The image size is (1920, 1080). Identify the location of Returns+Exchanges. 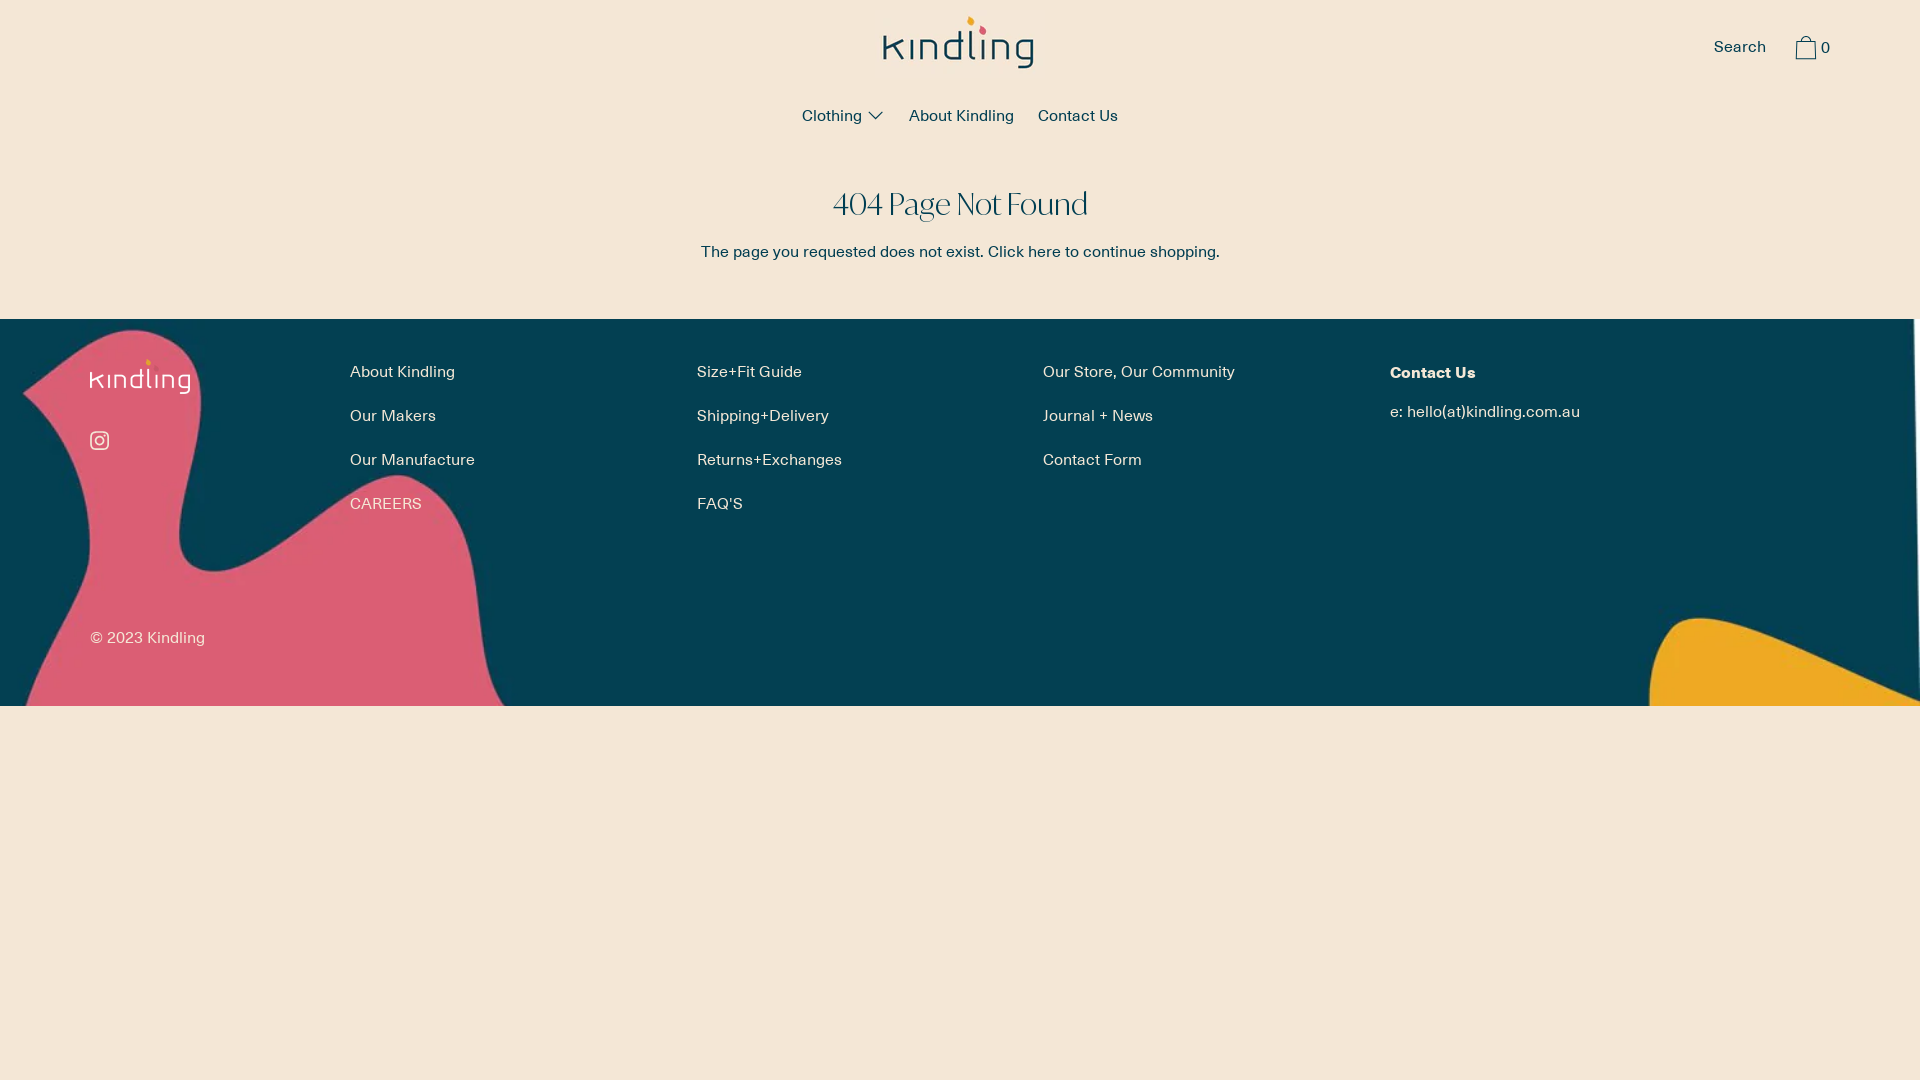
(770, 459).